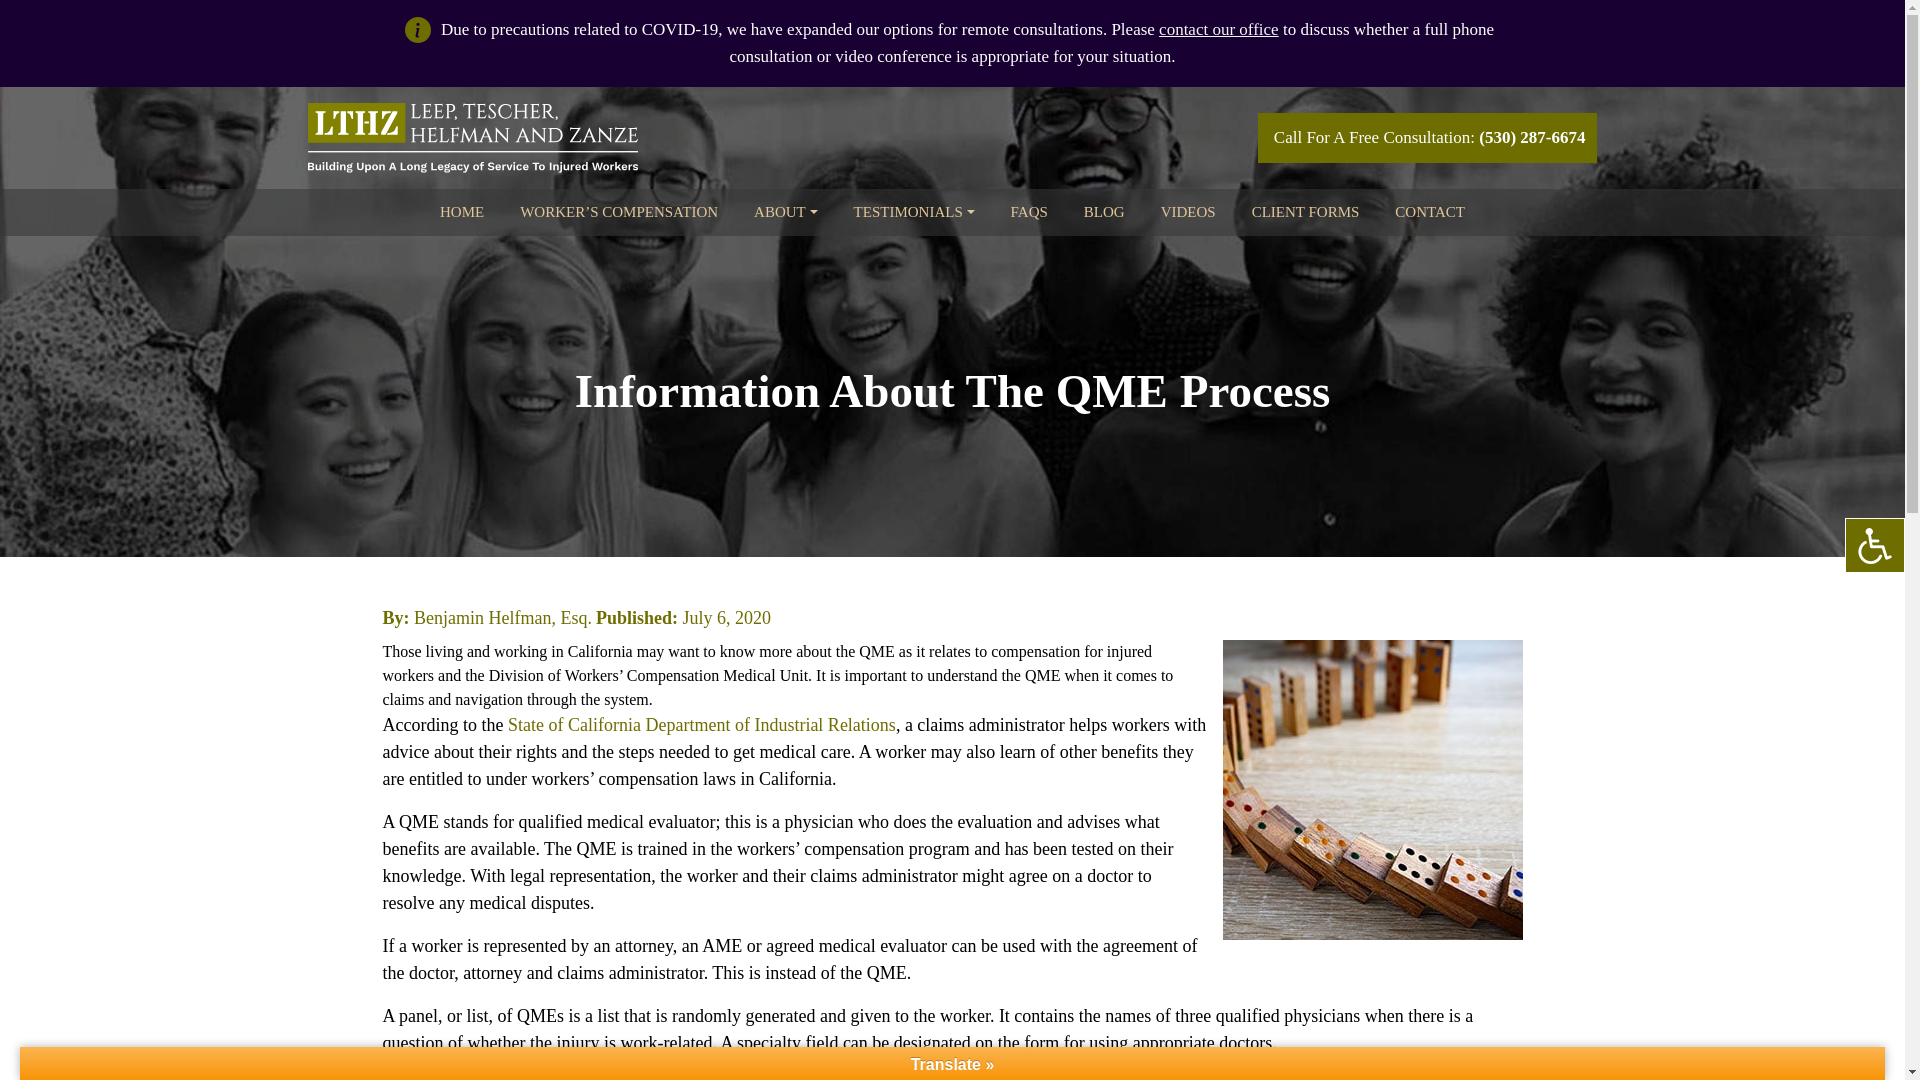 The height and width of the screenshot is (1080, 1920). What do you see at coordinates (1188, 212) in the screenshot?
I see `VIDEOS` at bounding box center [1188, 212].